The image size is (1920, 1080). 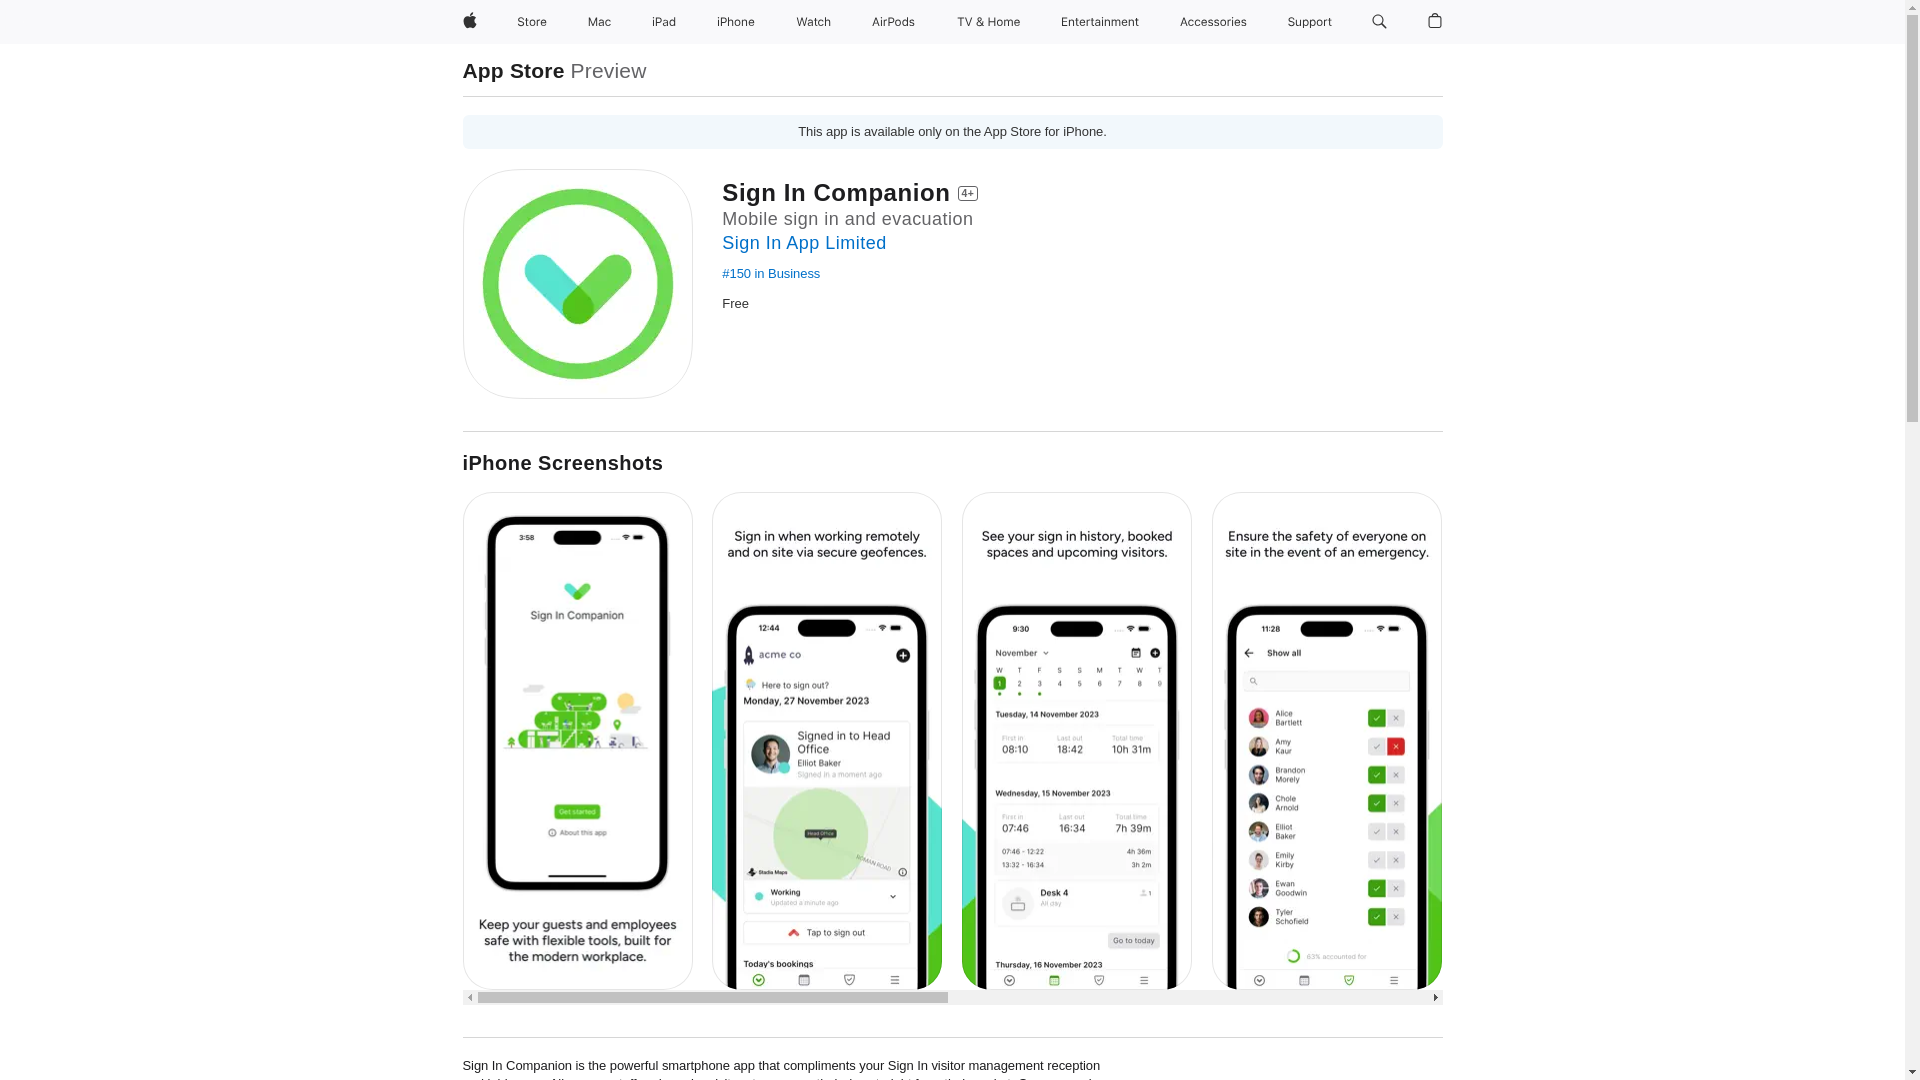 What do you see at coordinates (1310, 22) in the screenshot?
I see `Support` at bounding box center [1310, 22].